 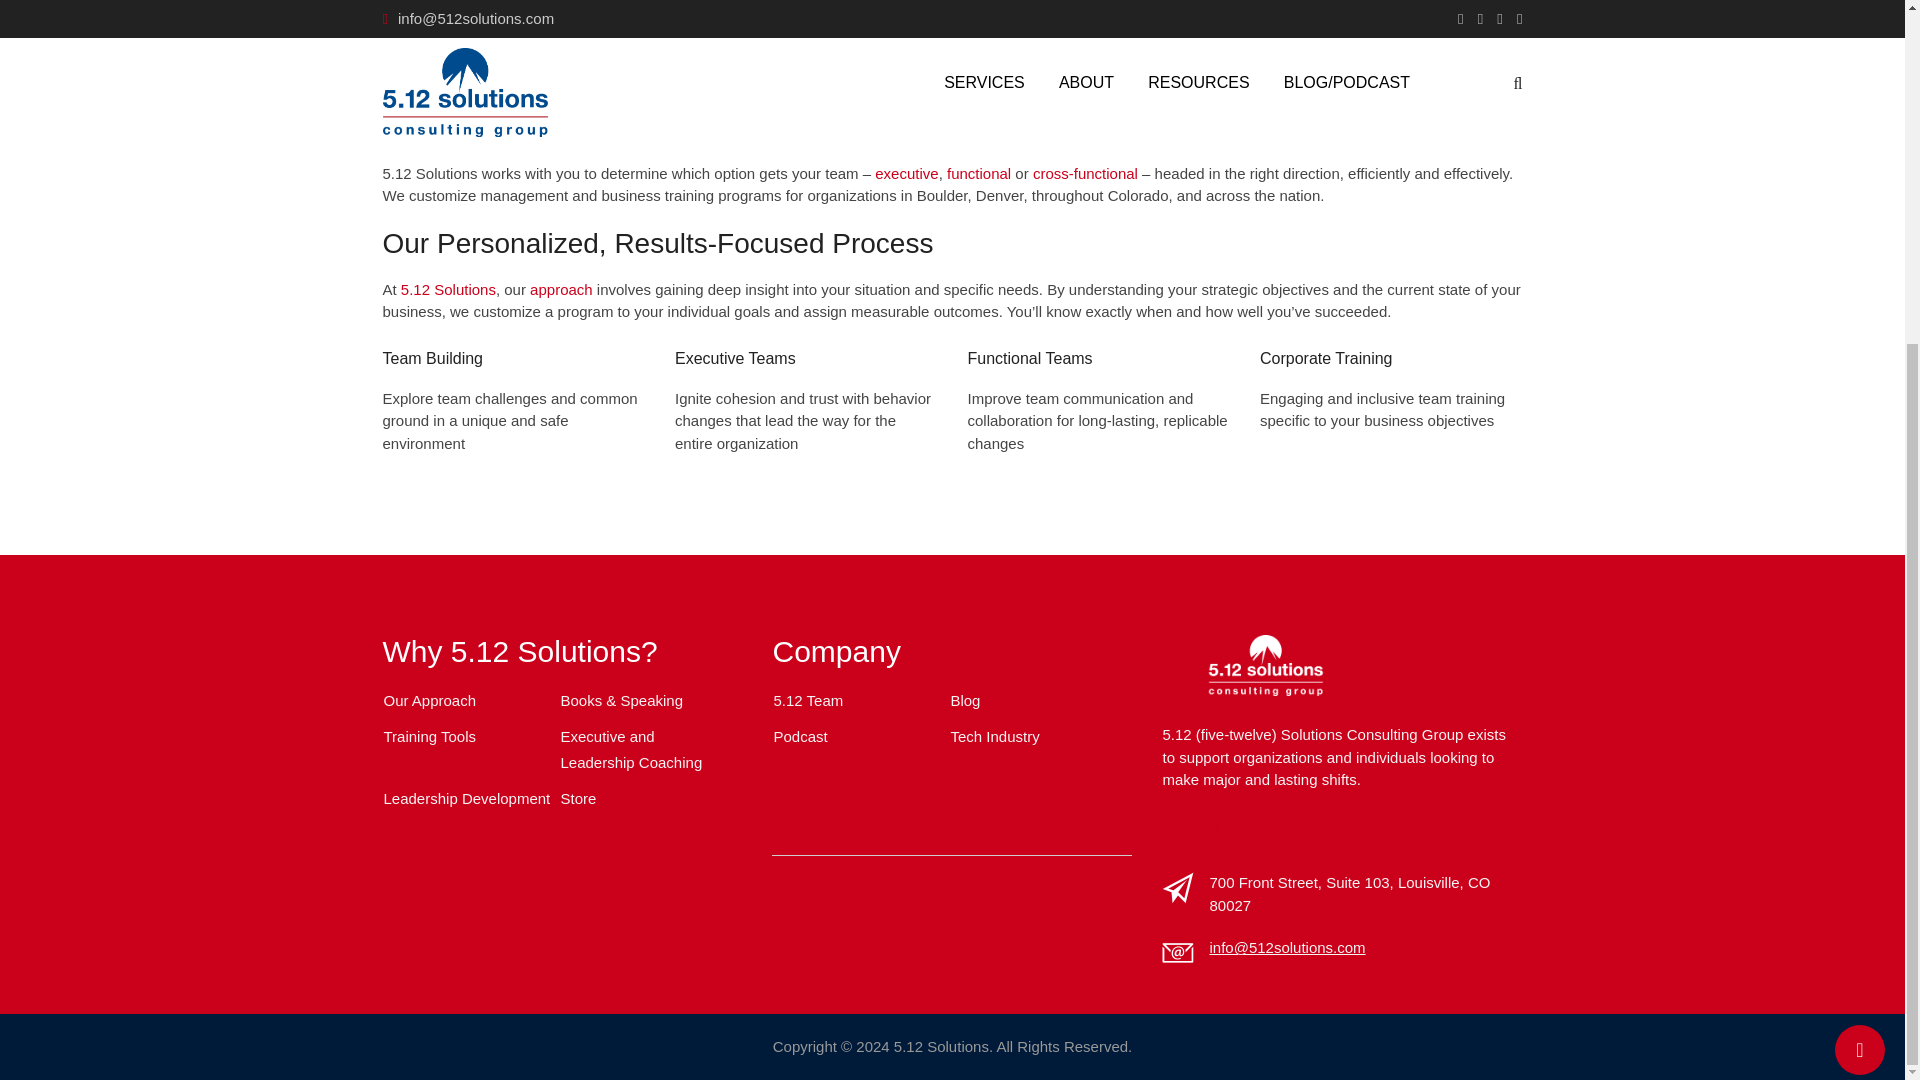 What do you see at coordinates (430, 736) in the screenshot?
I see `Training Tools` at bounding box center [430, 736].